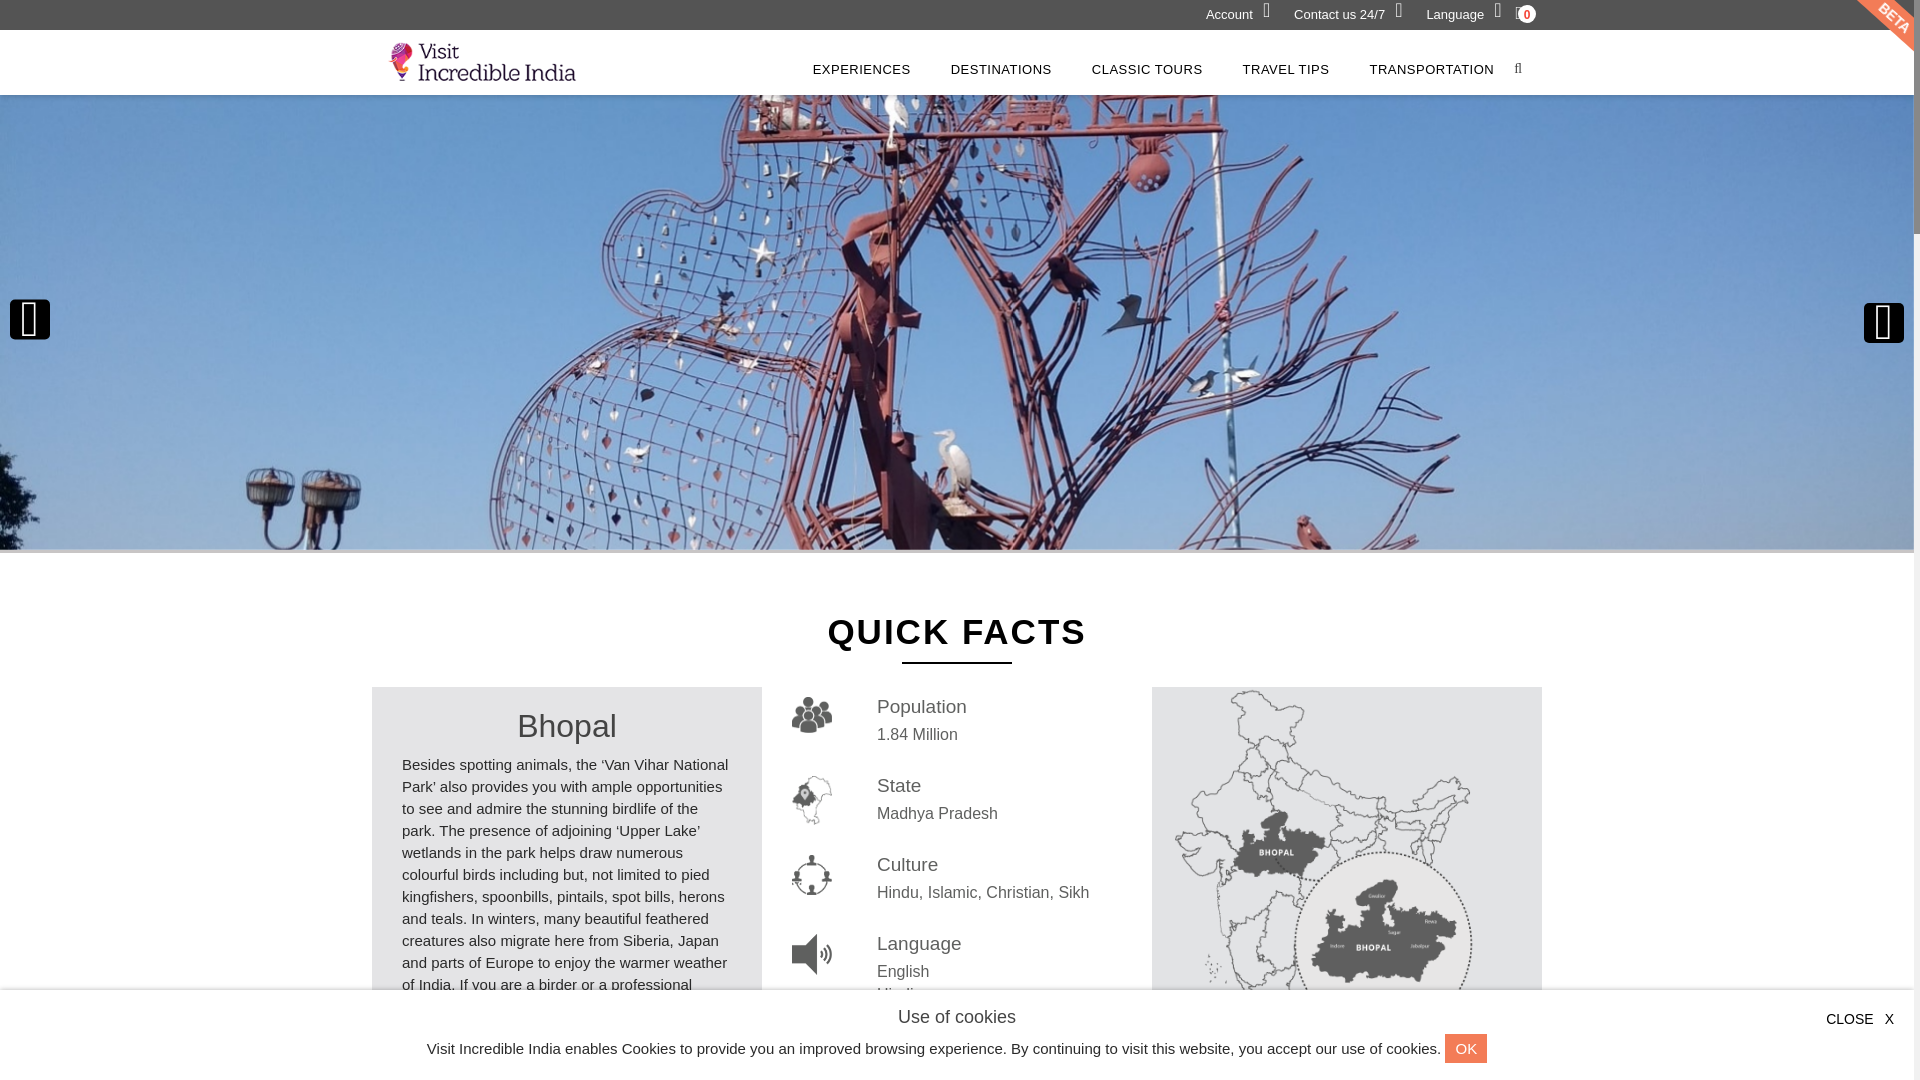  Describe the element at coordinates (1148, 70) in the screenshot. I see `CLASSIC TOURS` at that location.